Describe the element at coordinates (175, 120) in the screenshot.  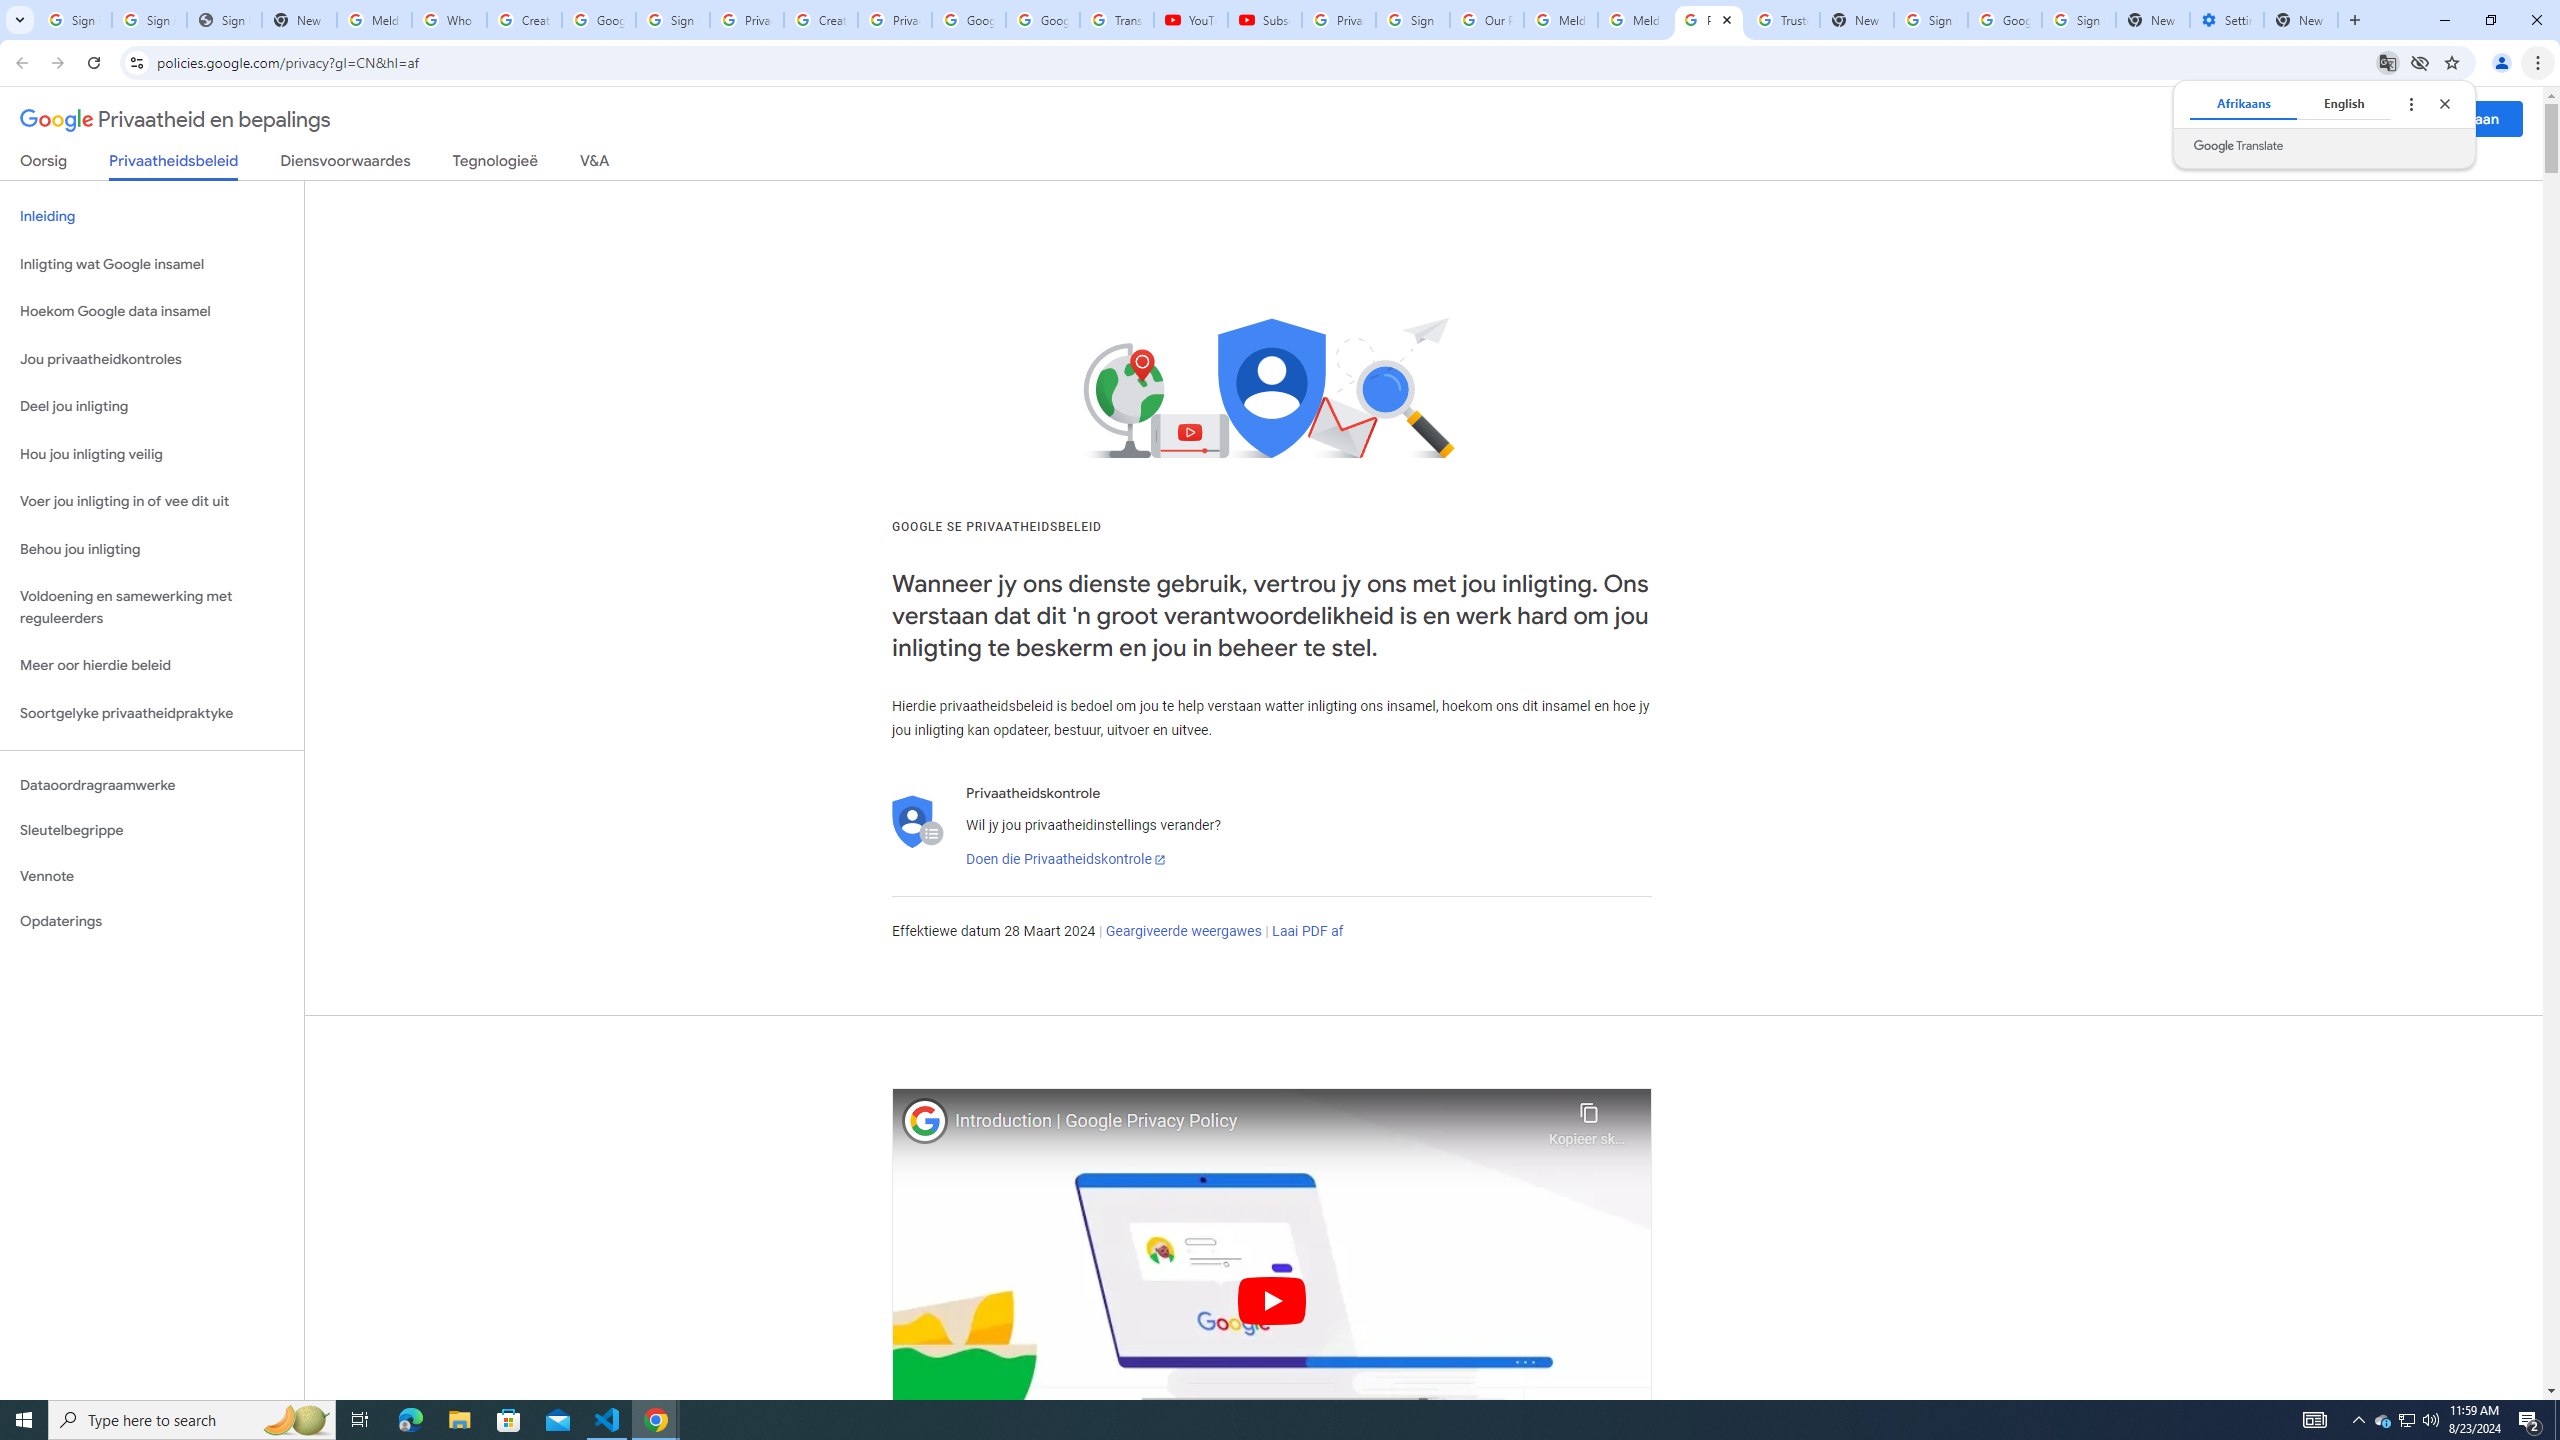
I see `Privaatheid en bepalings` at that location.